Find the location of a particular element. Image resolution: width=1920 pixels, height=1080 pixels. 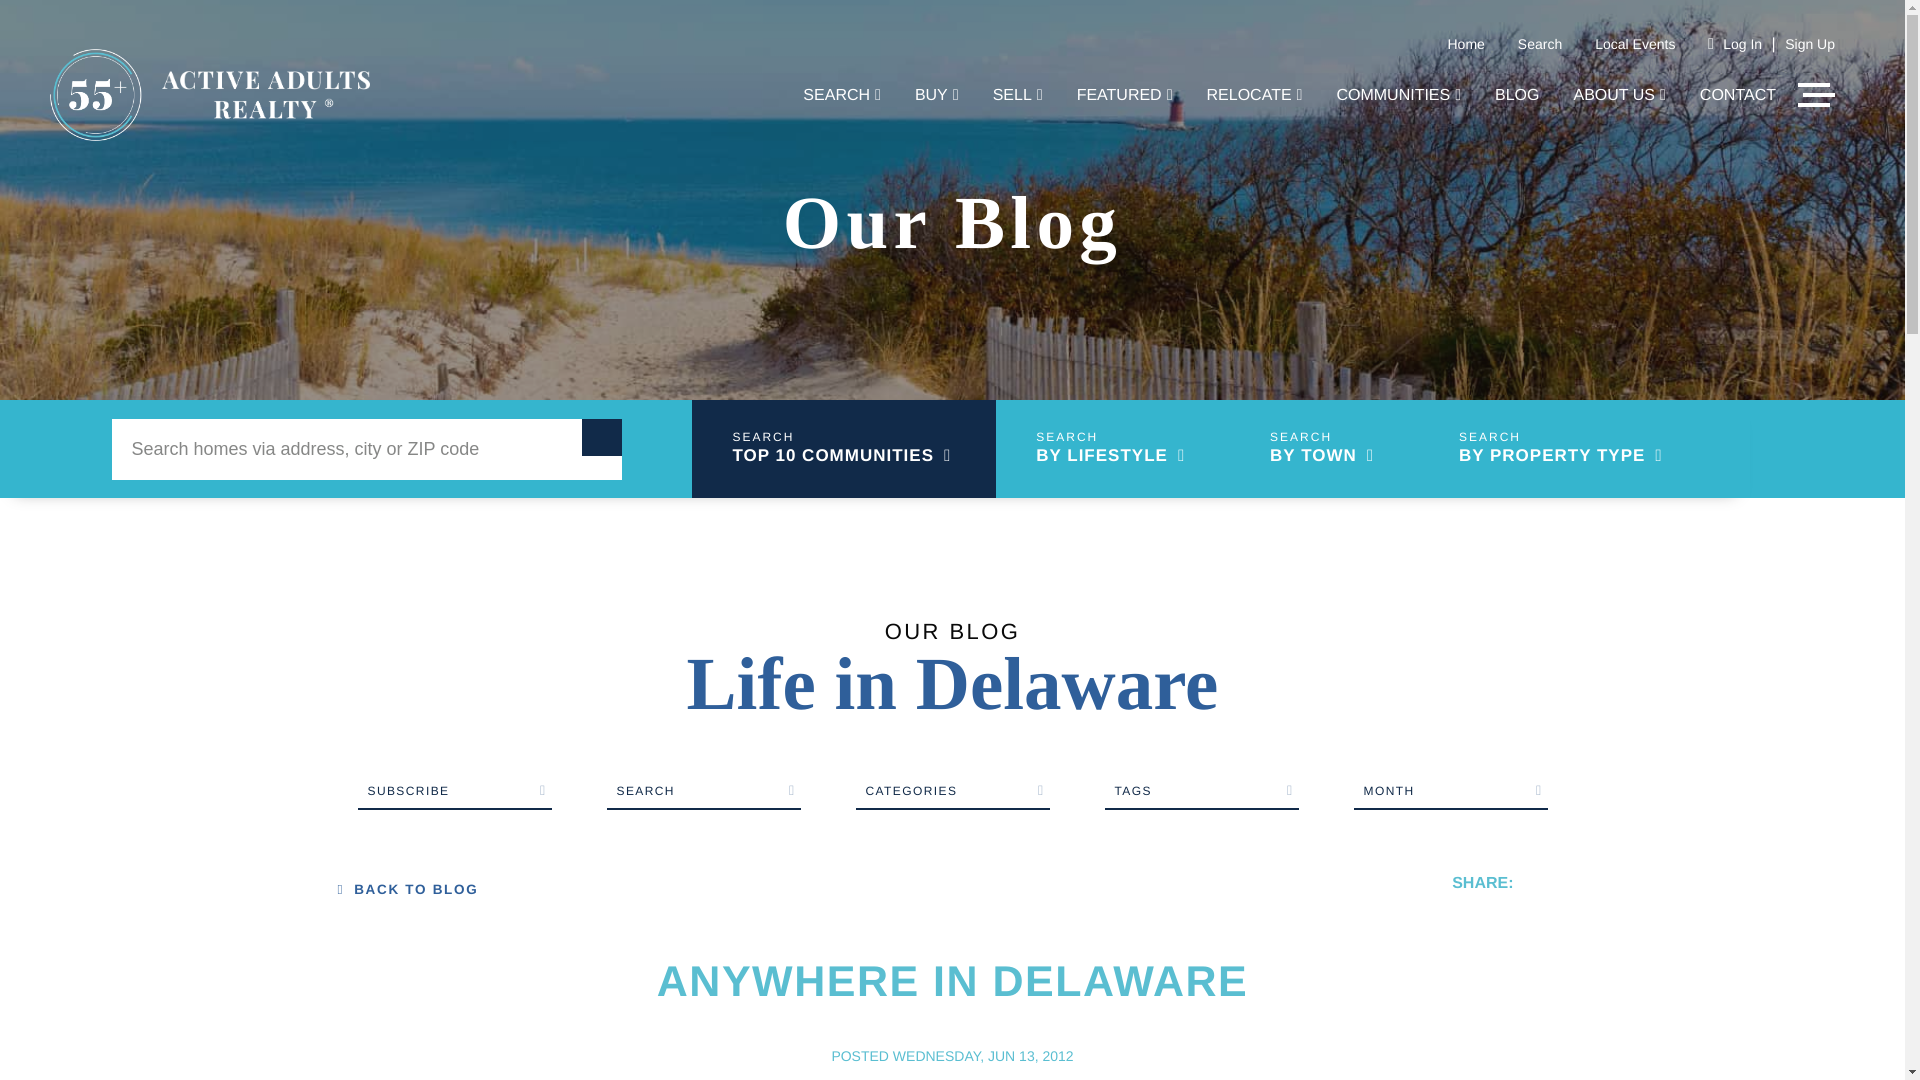

Local Events is located at coordinates (1634, 43).